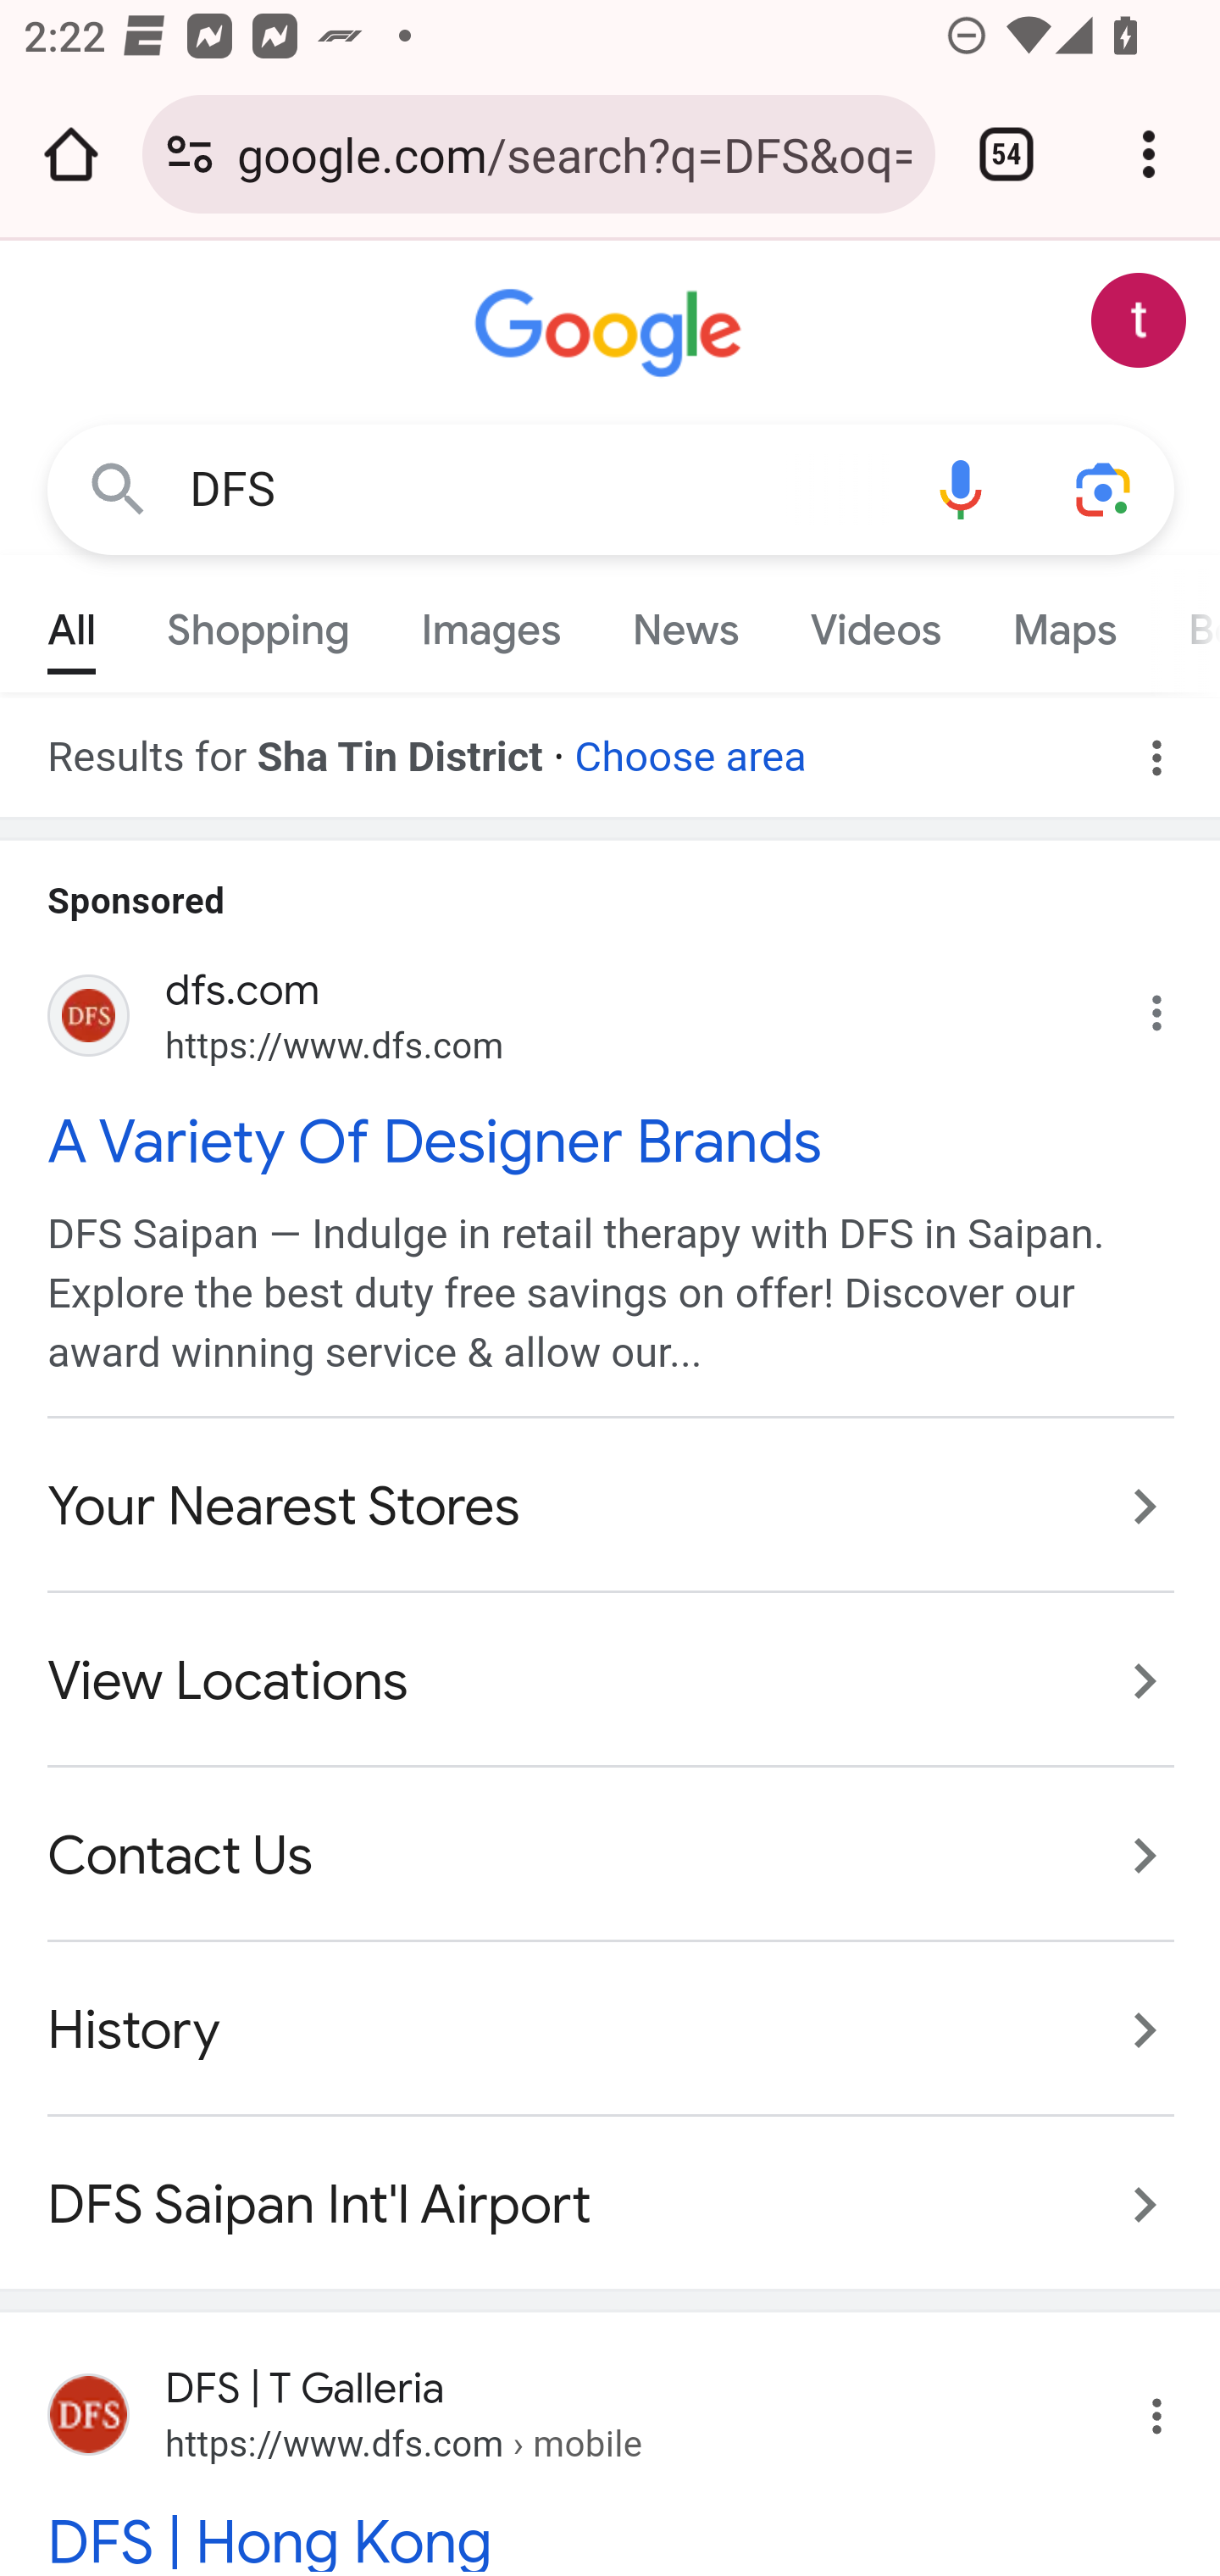 This screenshot has height=2576, width=1220. I want to click on Open the home page, so click(71, 154).